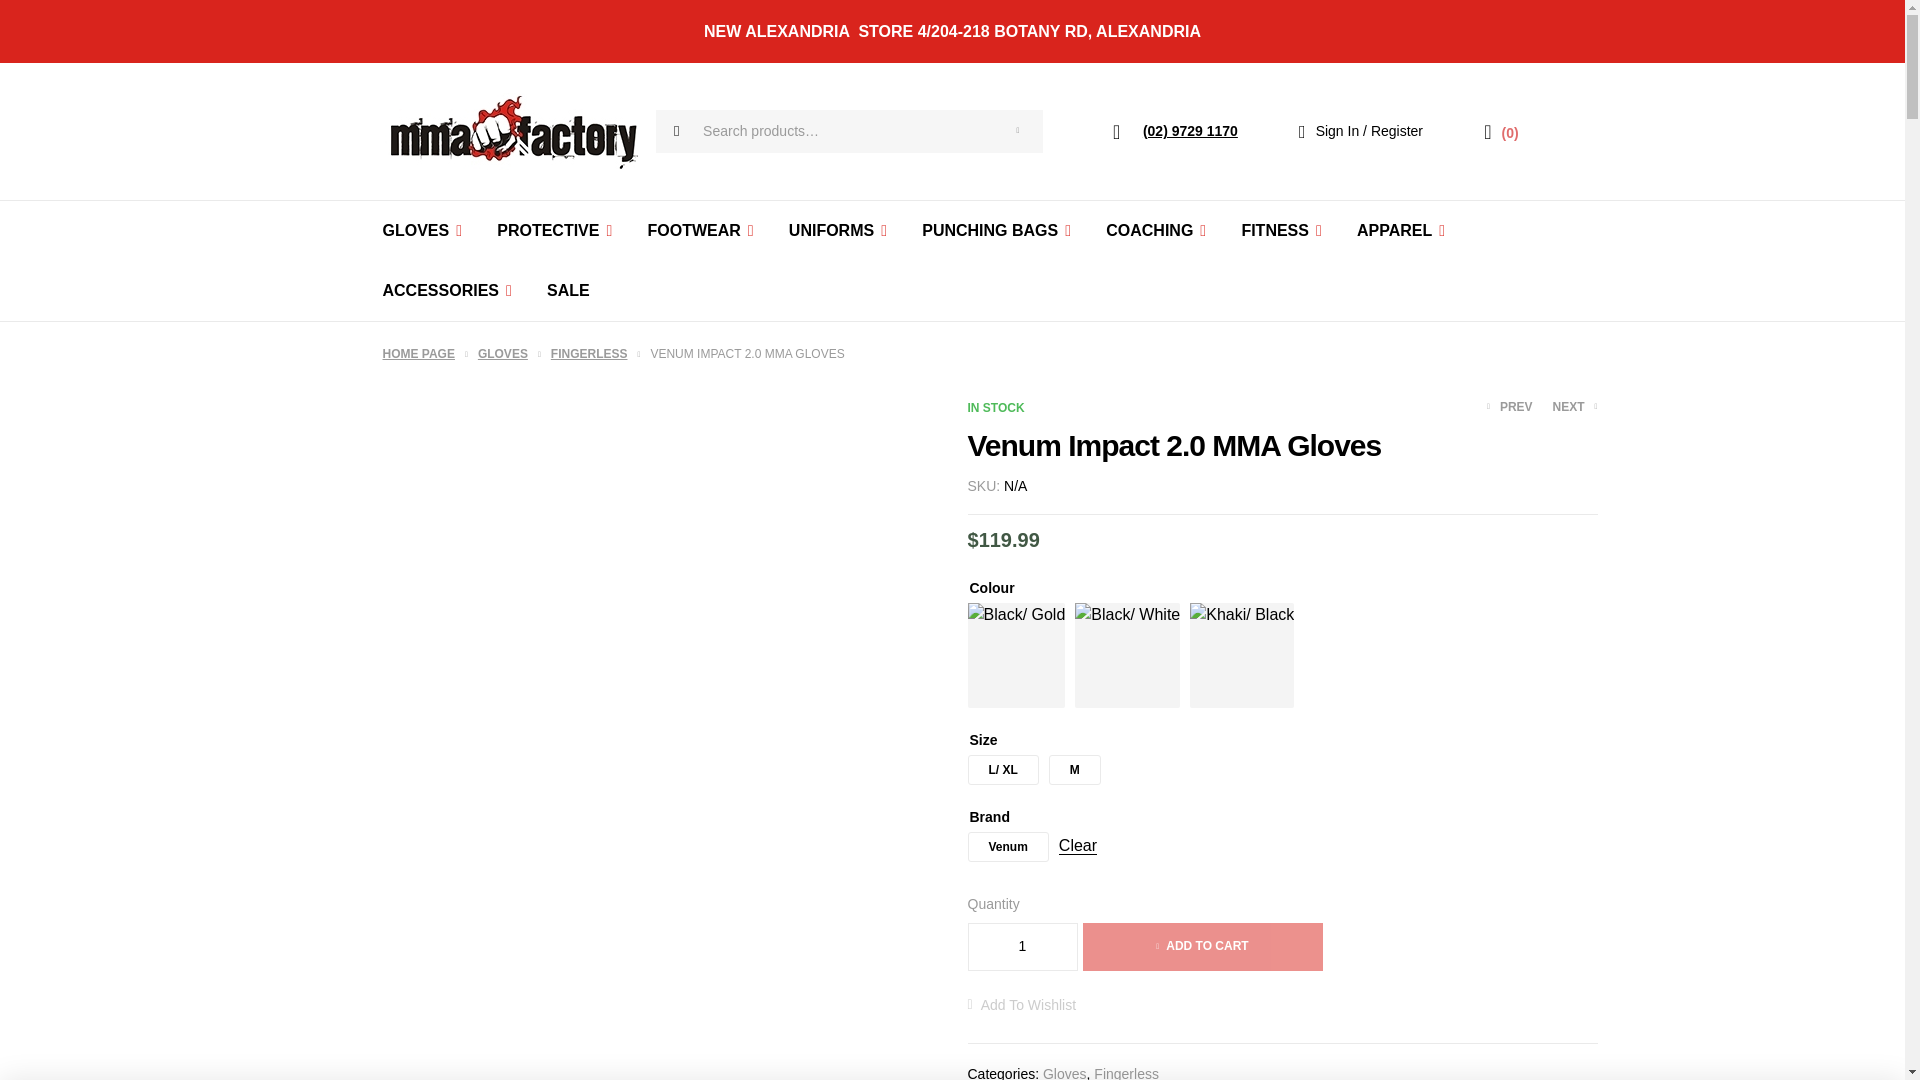 The width and height of the screenshot is (1920, 1080). Describe the element at coordinates (1021, 946) in the screenshot. I see `1` at that location.